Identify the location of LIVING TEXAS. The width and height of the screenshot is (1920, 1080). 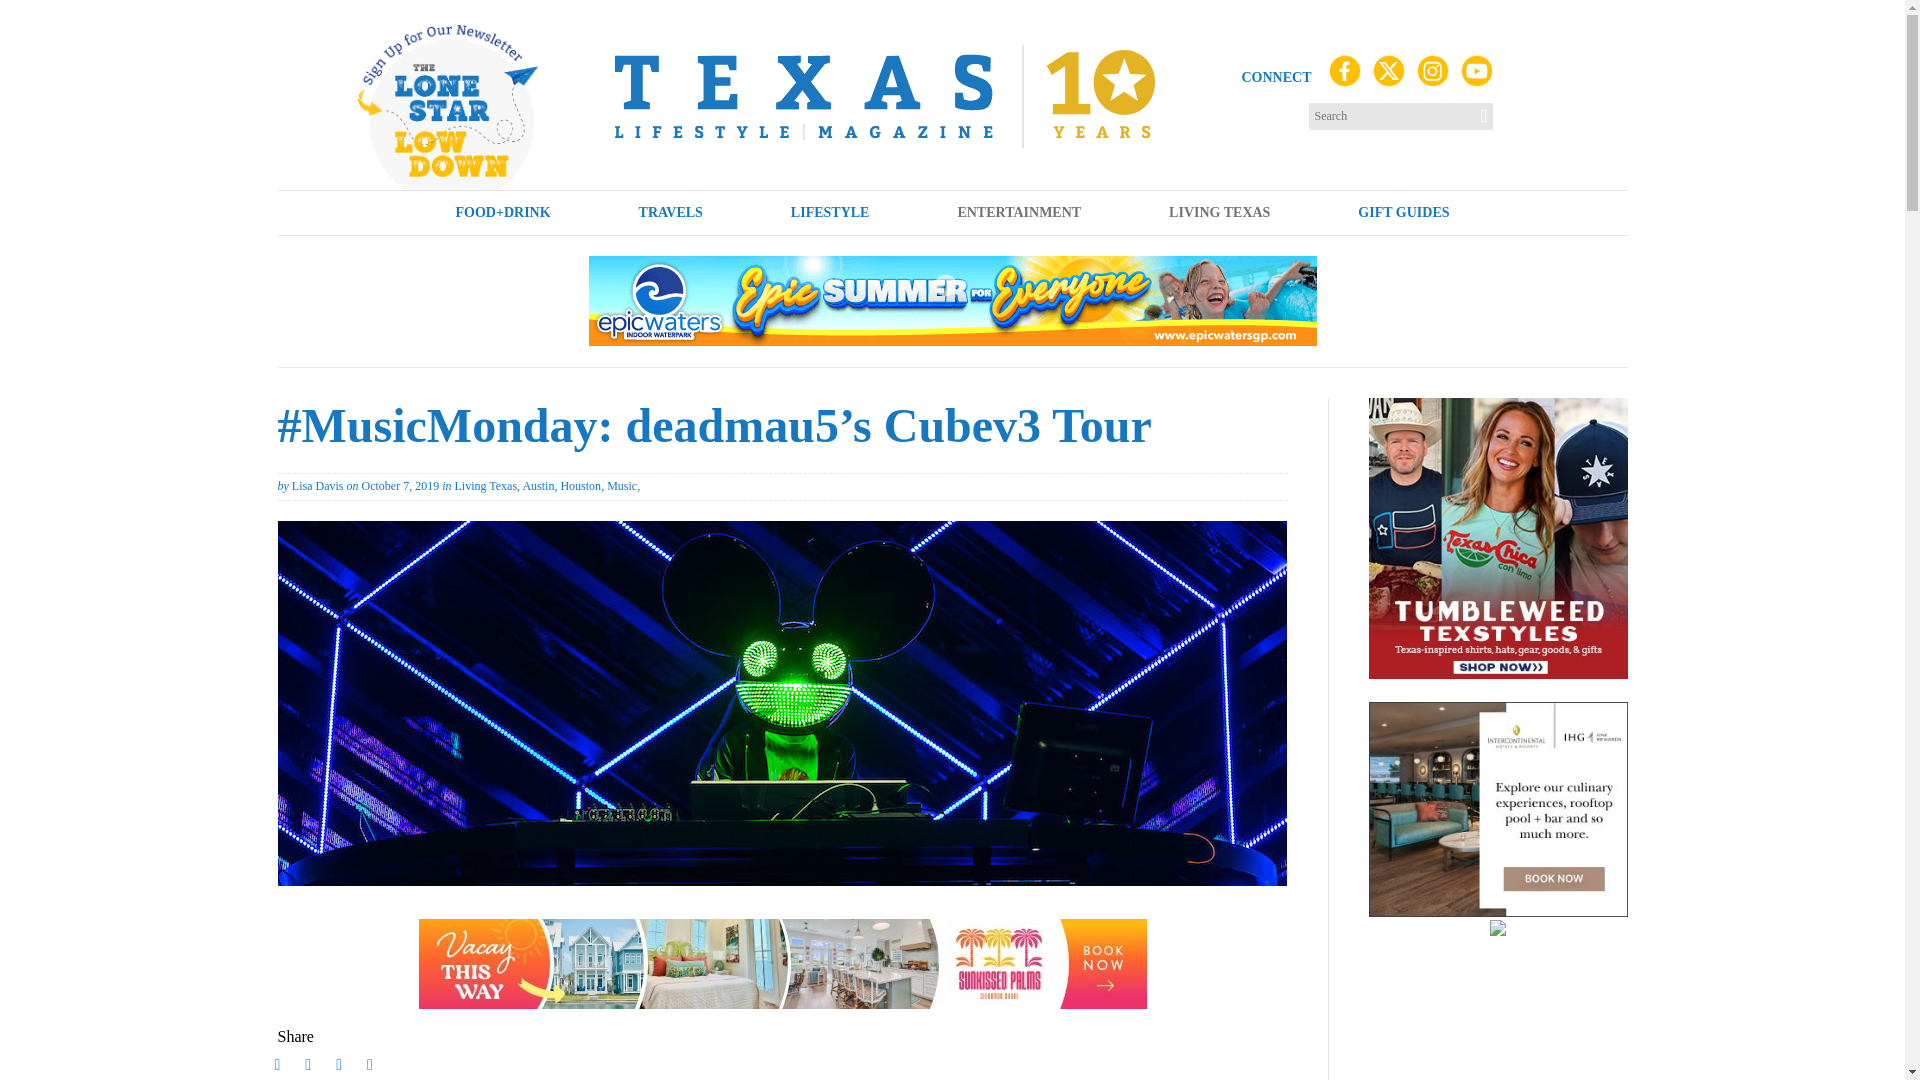
(1218, 213).